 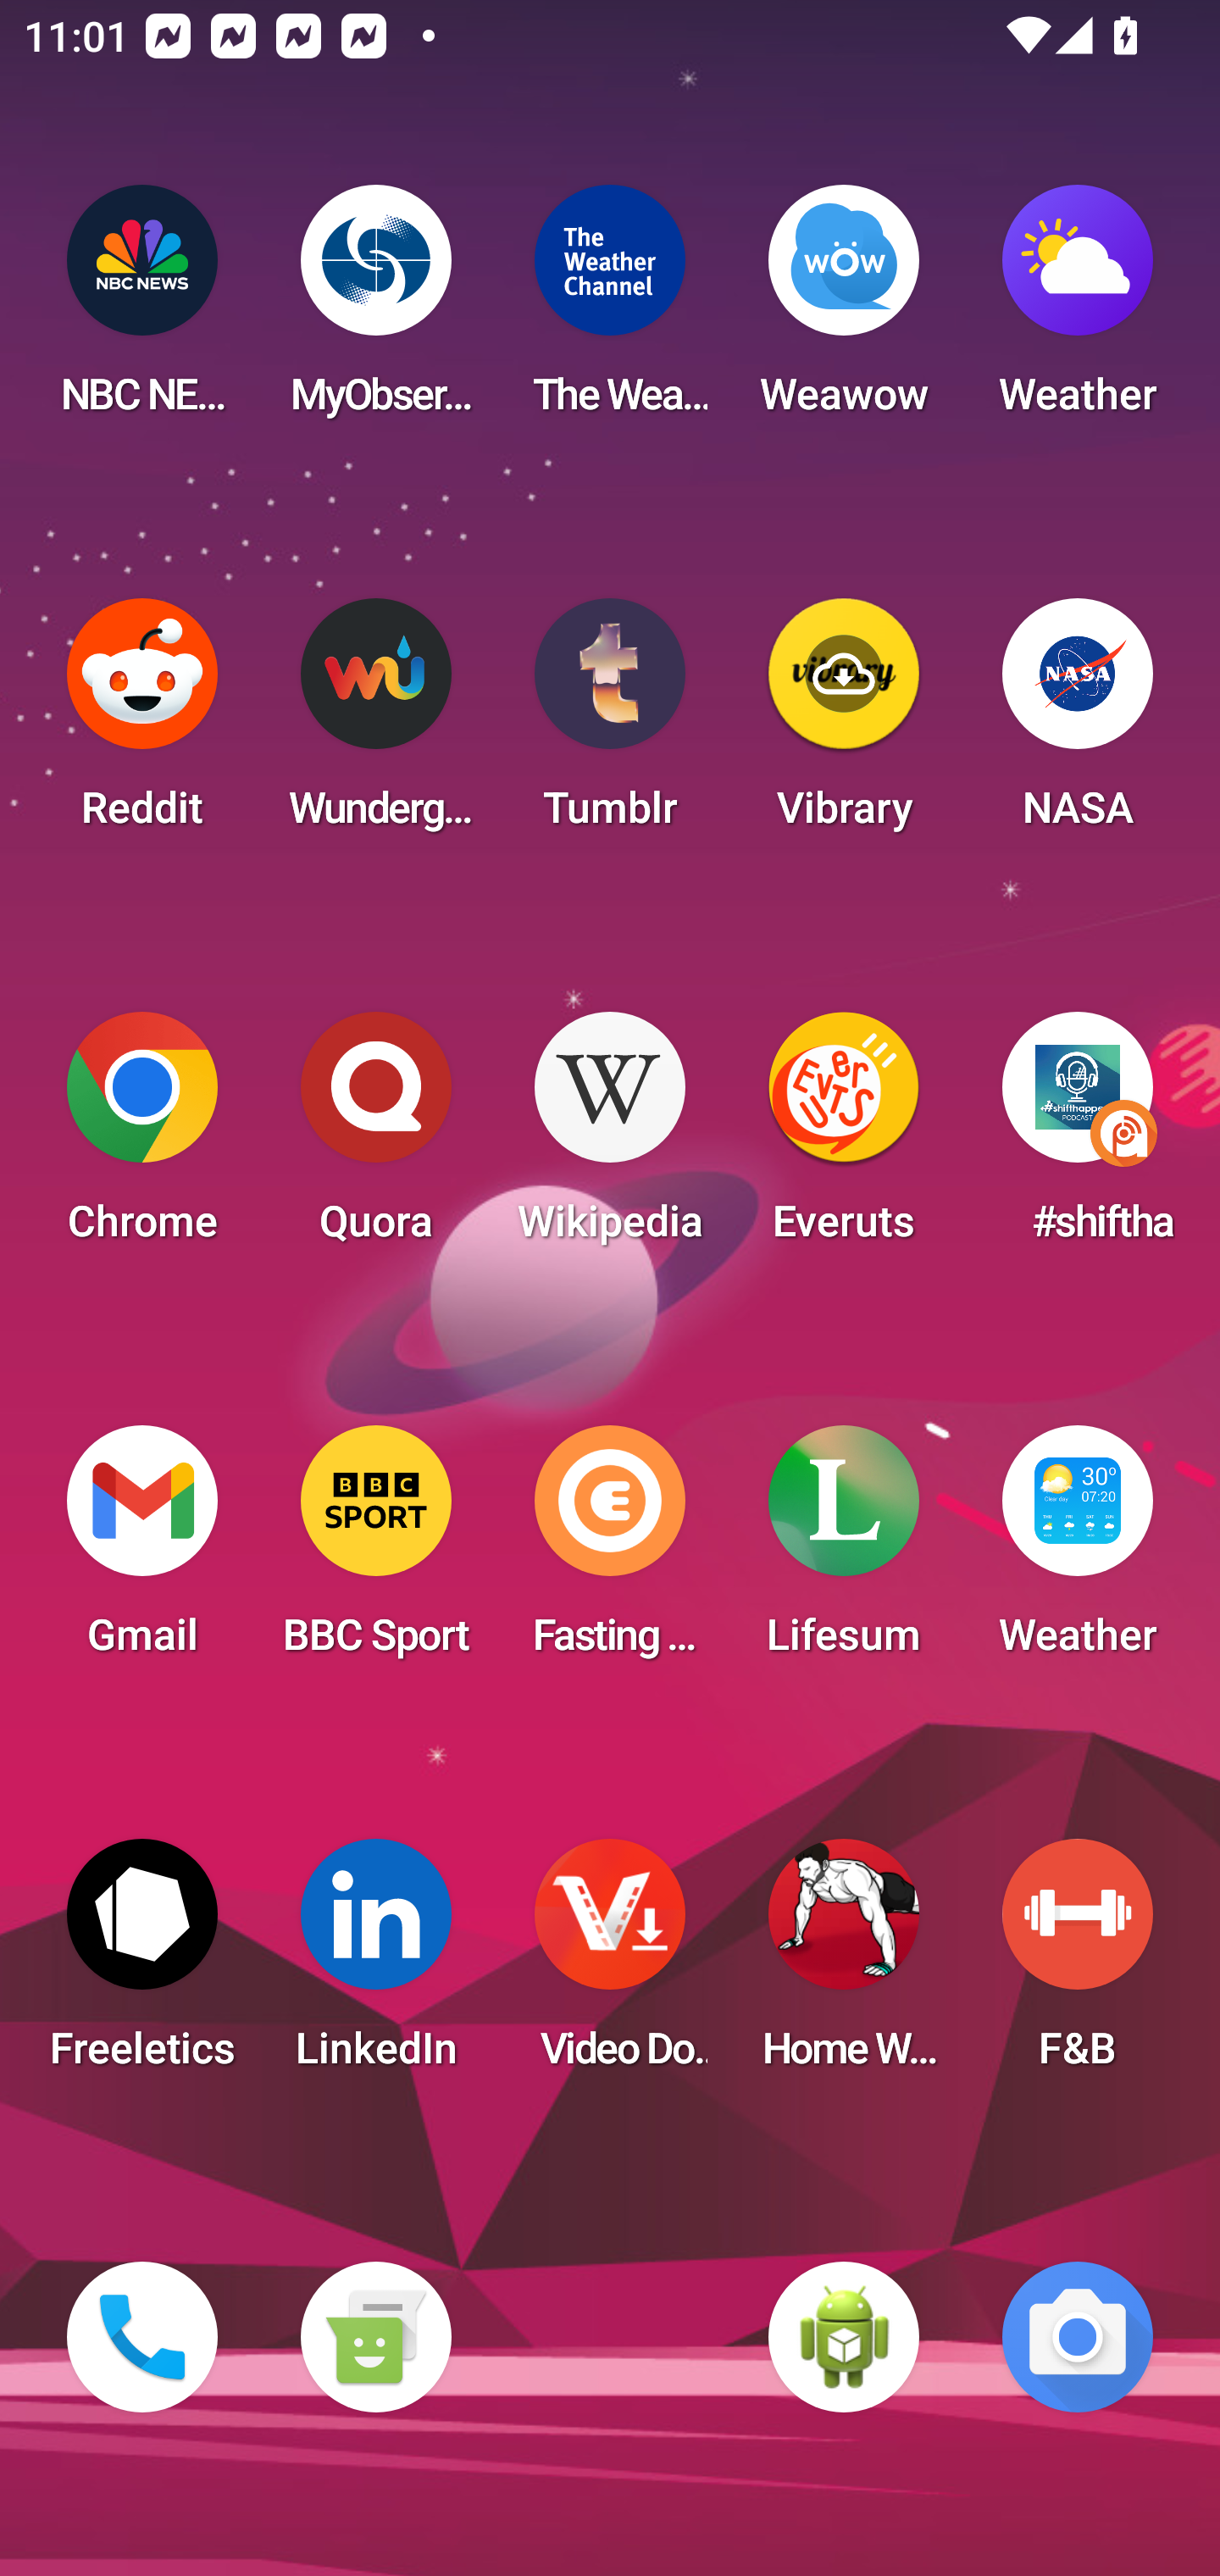 I want to click on BBC Sport, so click(x=375, y=1551).